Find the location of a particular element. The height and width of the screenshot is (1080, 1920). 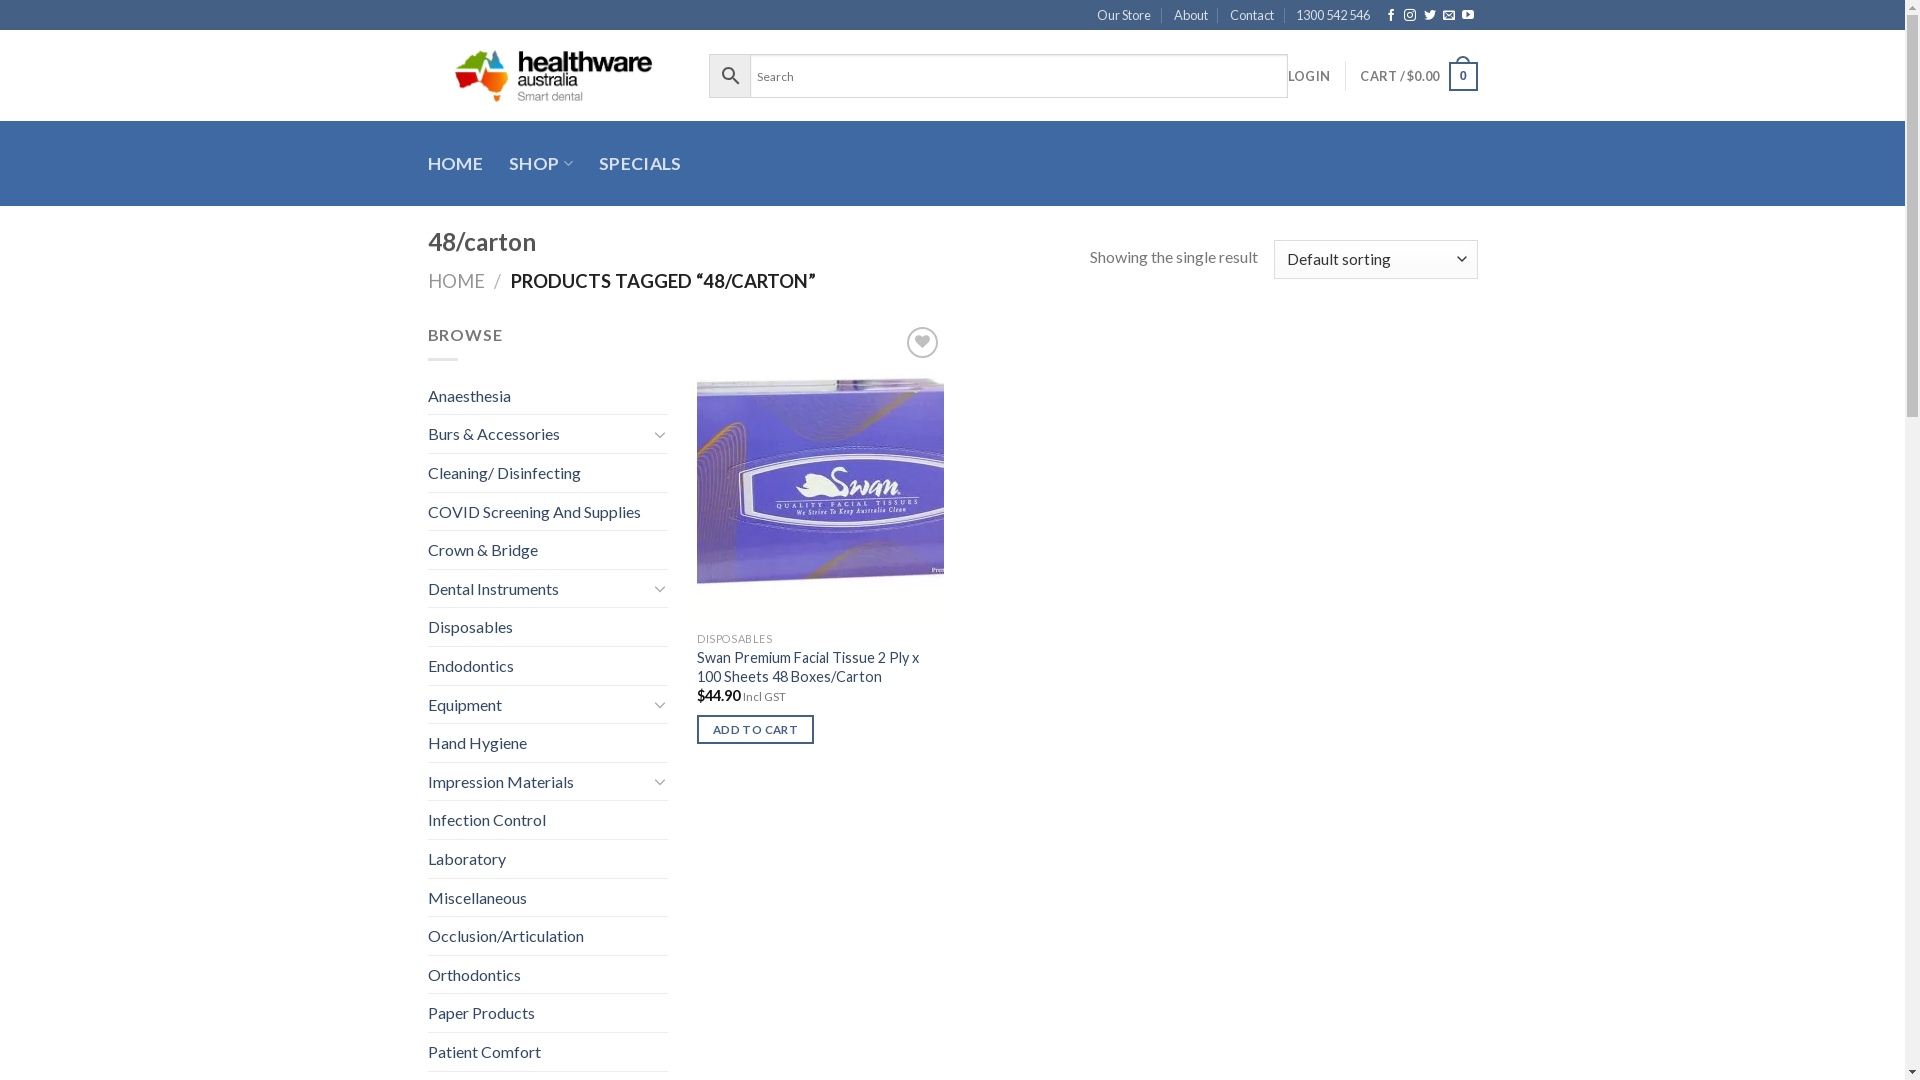

Infection Control is located at coordinates (548, 820).